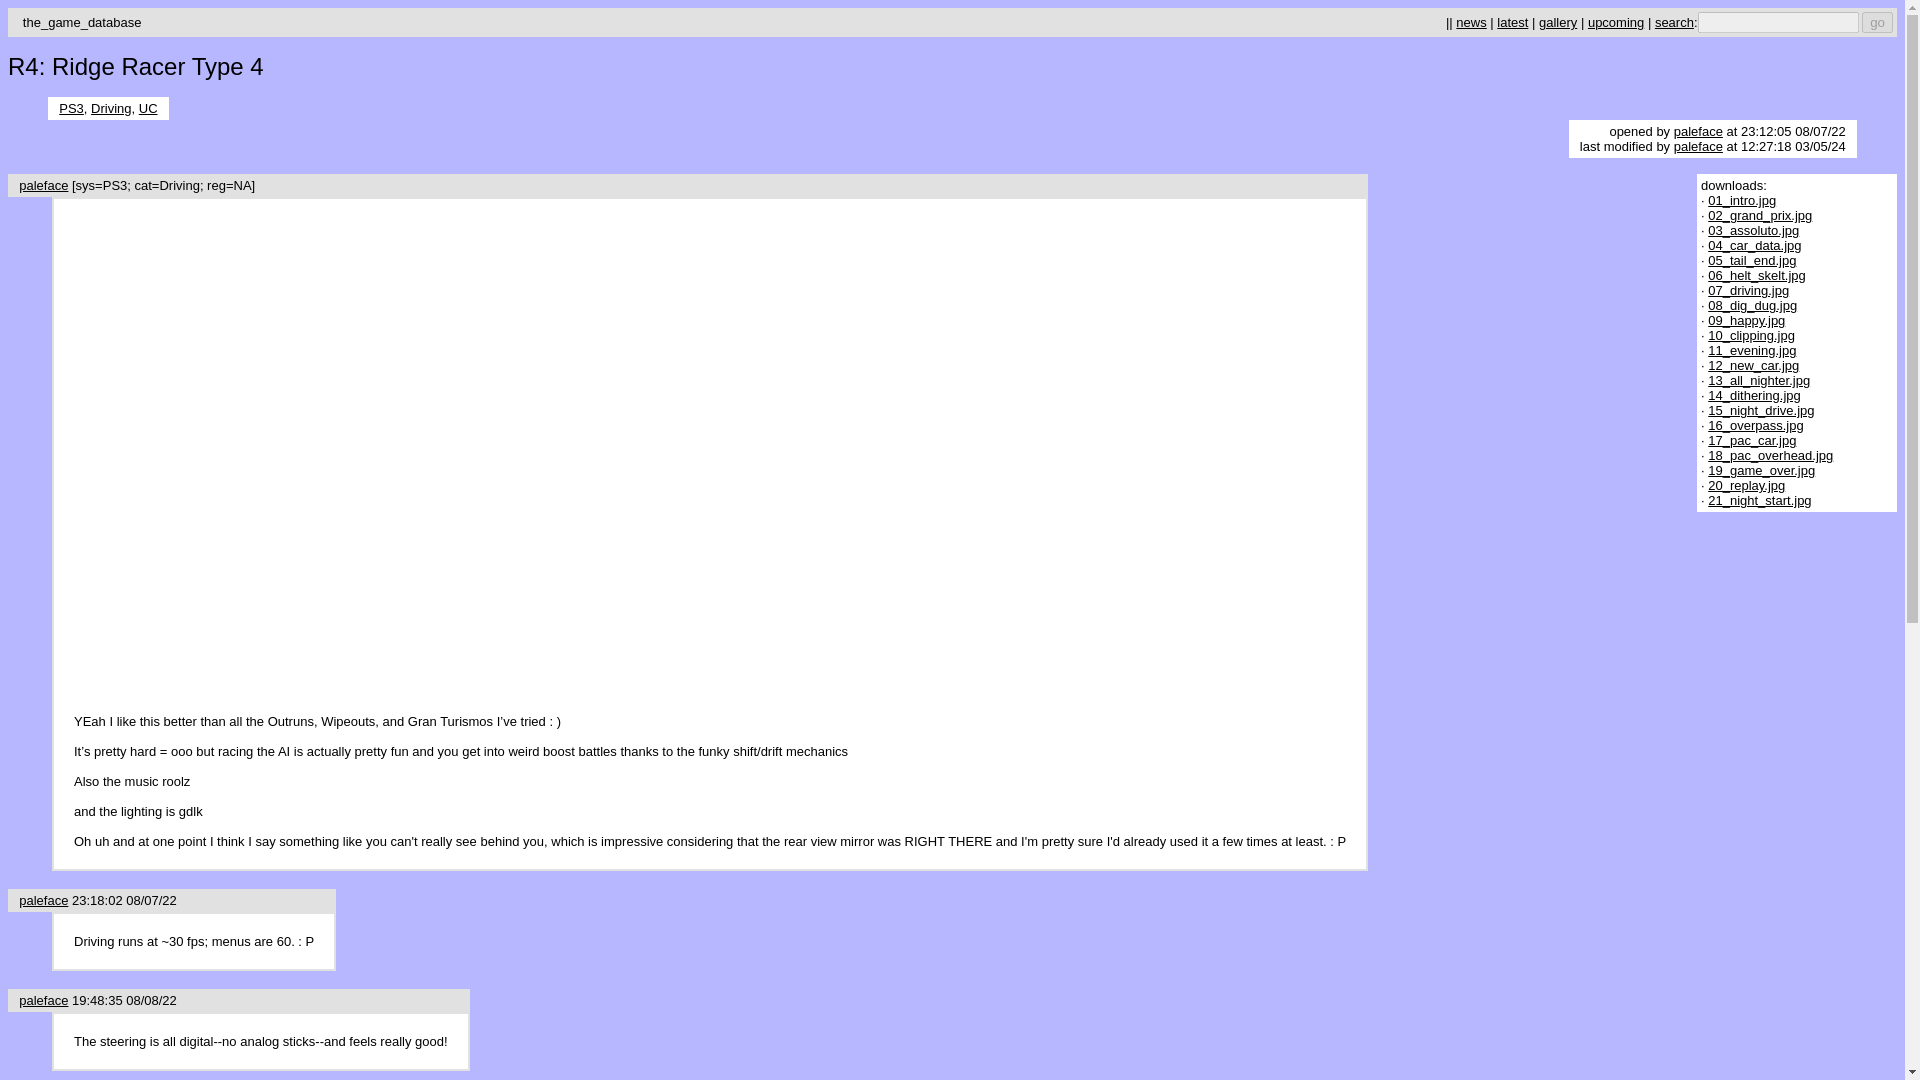 Image resolution: width=1920 pixels, height=1080 pixels. I want to click on paleface, so click(43, 186).